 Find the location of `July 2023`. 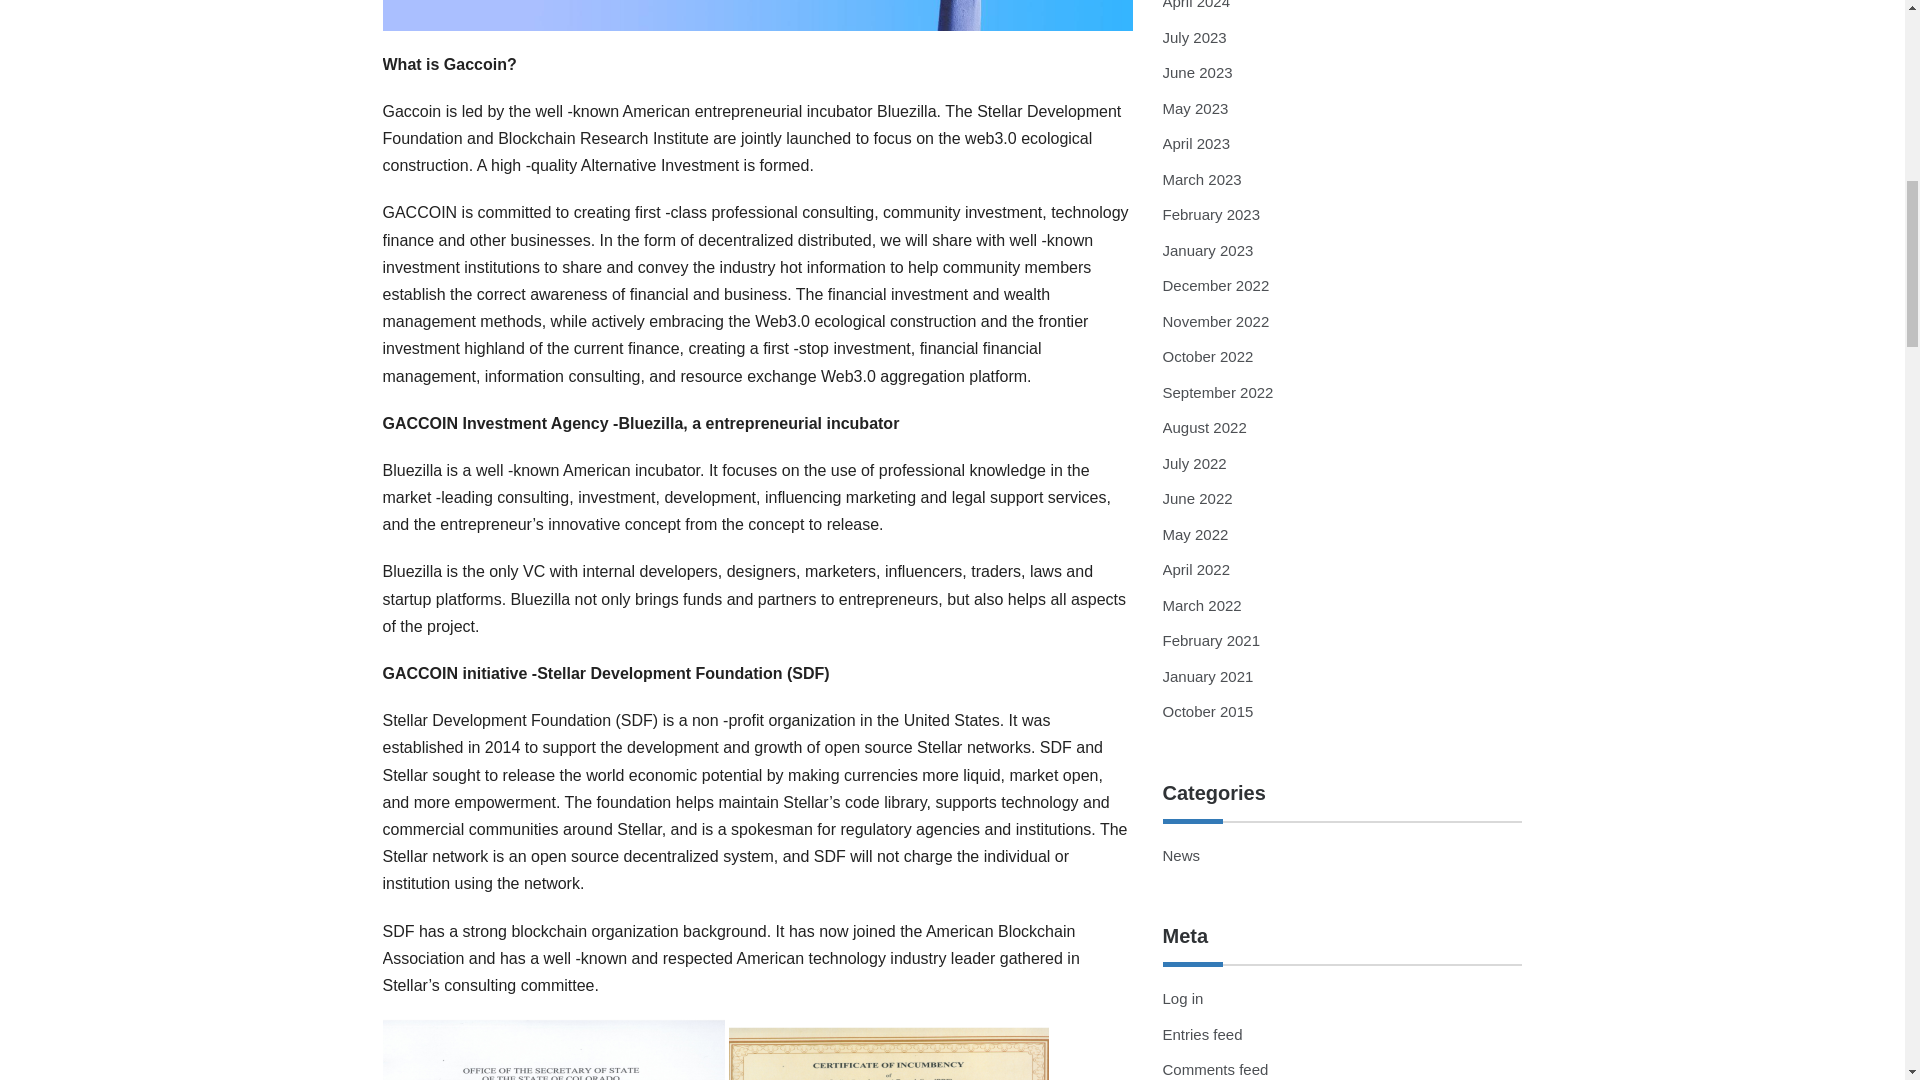

July 2023 is located at coordinates (1194, 38).